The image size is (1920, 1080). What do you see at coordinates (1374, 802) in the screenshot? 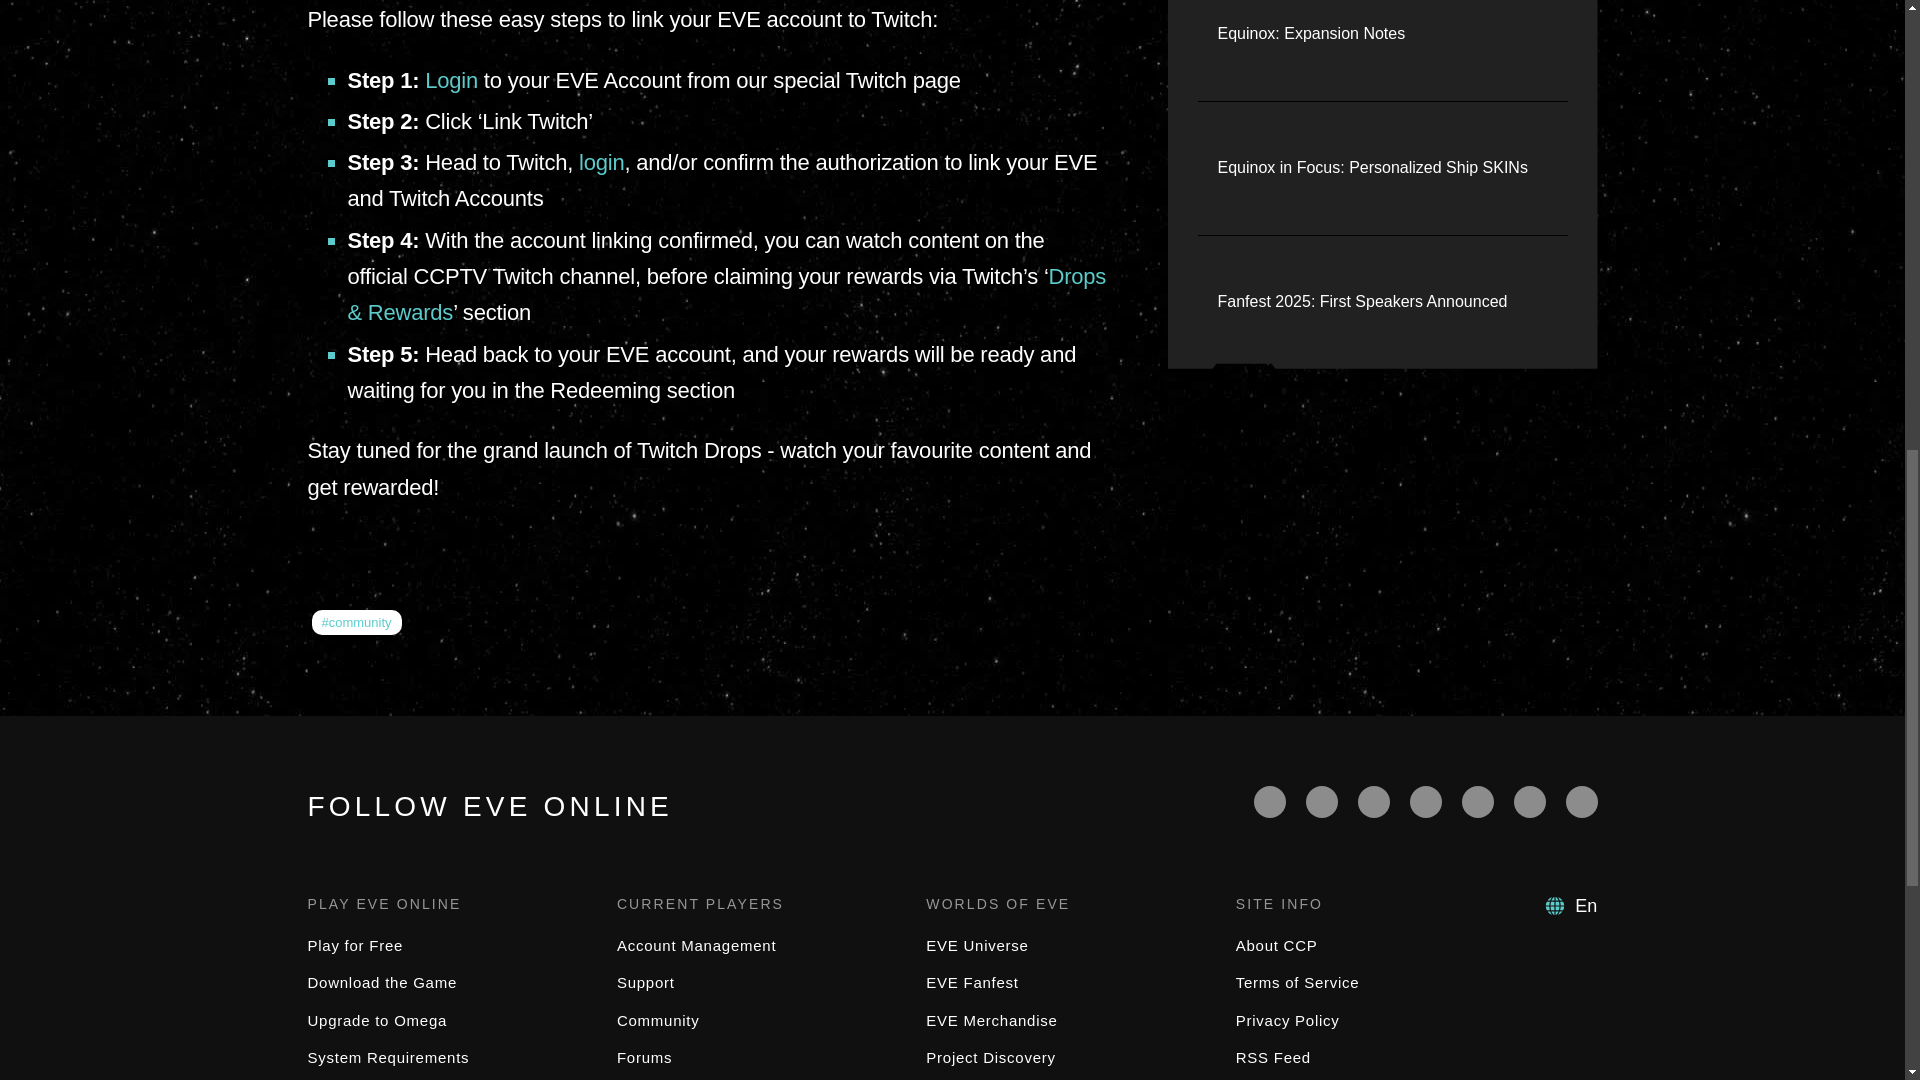
I see `YouTube` at bounding box center [1374, 802].